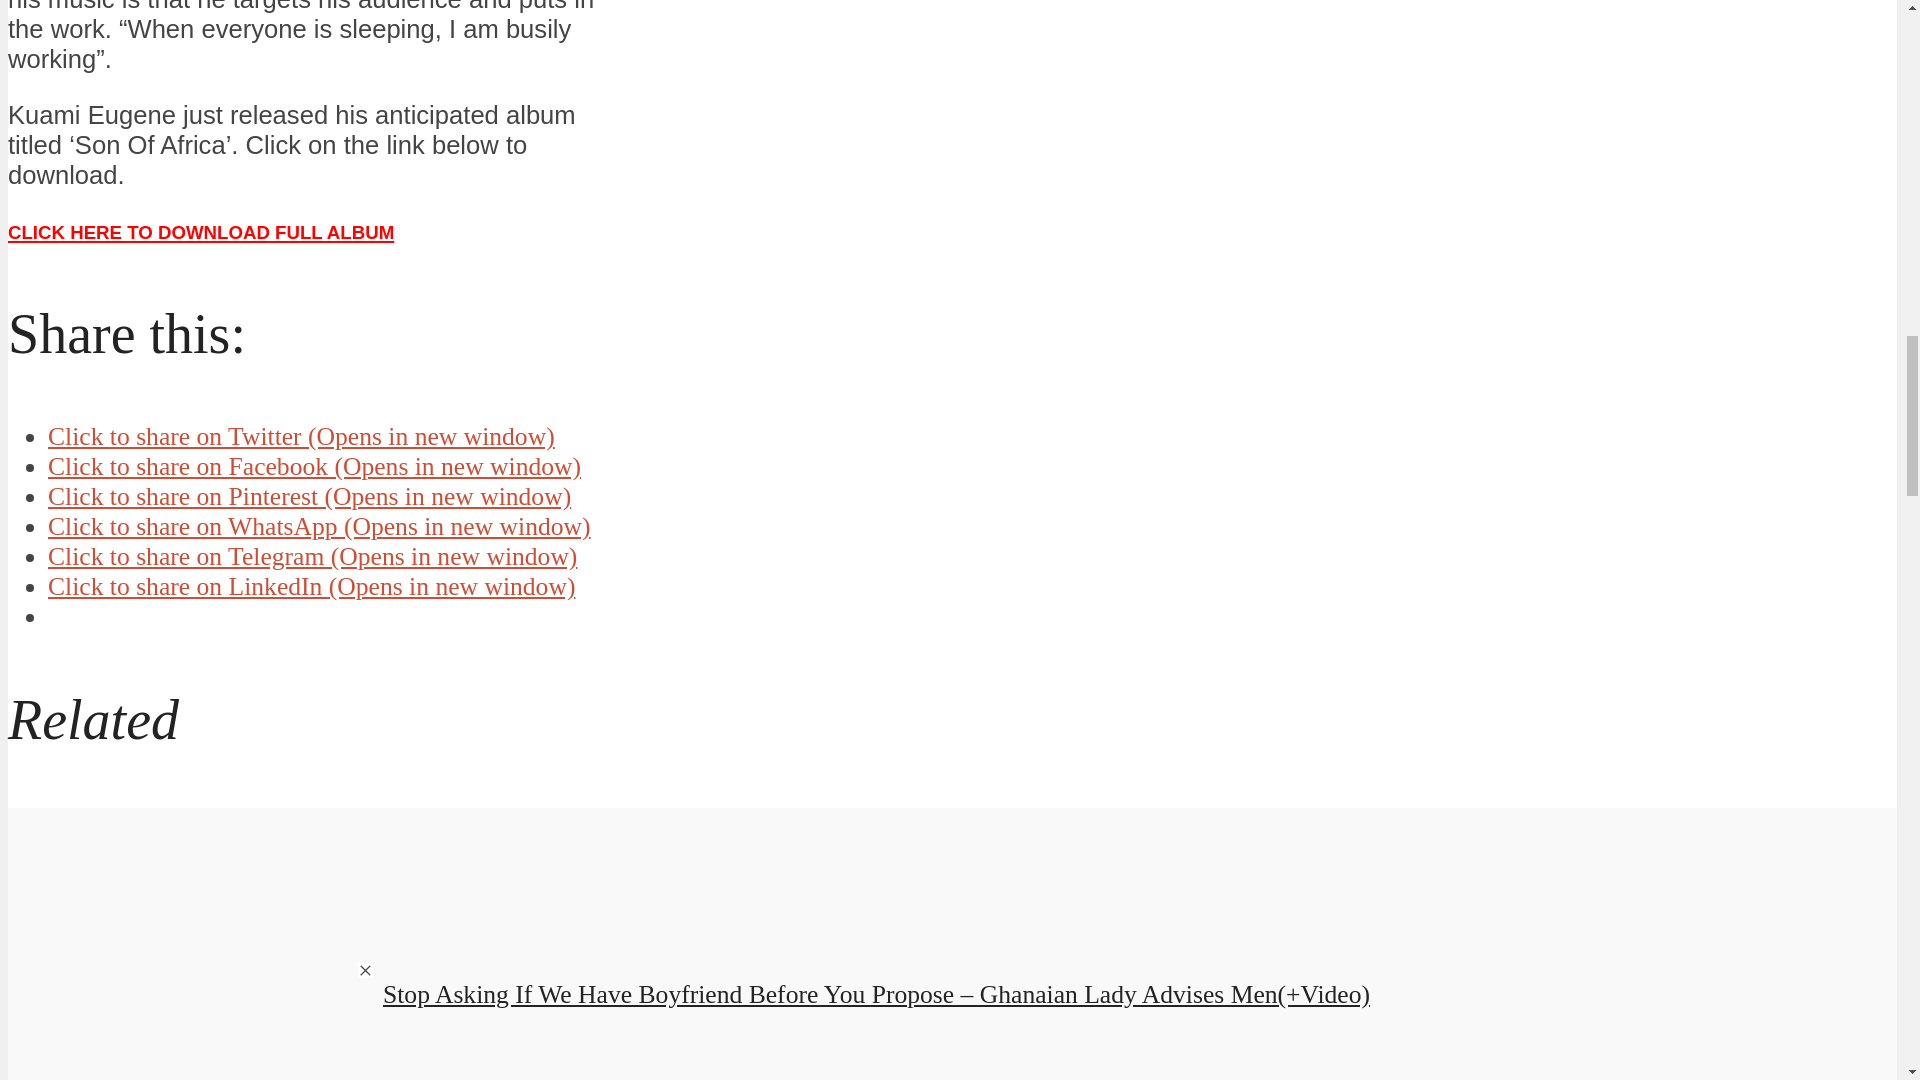 This screenshot has height=1080, width=1920. Describe the element at coordinates (311, 586) in the screenshot. I see `Click to share on LinkedIn` at that location.